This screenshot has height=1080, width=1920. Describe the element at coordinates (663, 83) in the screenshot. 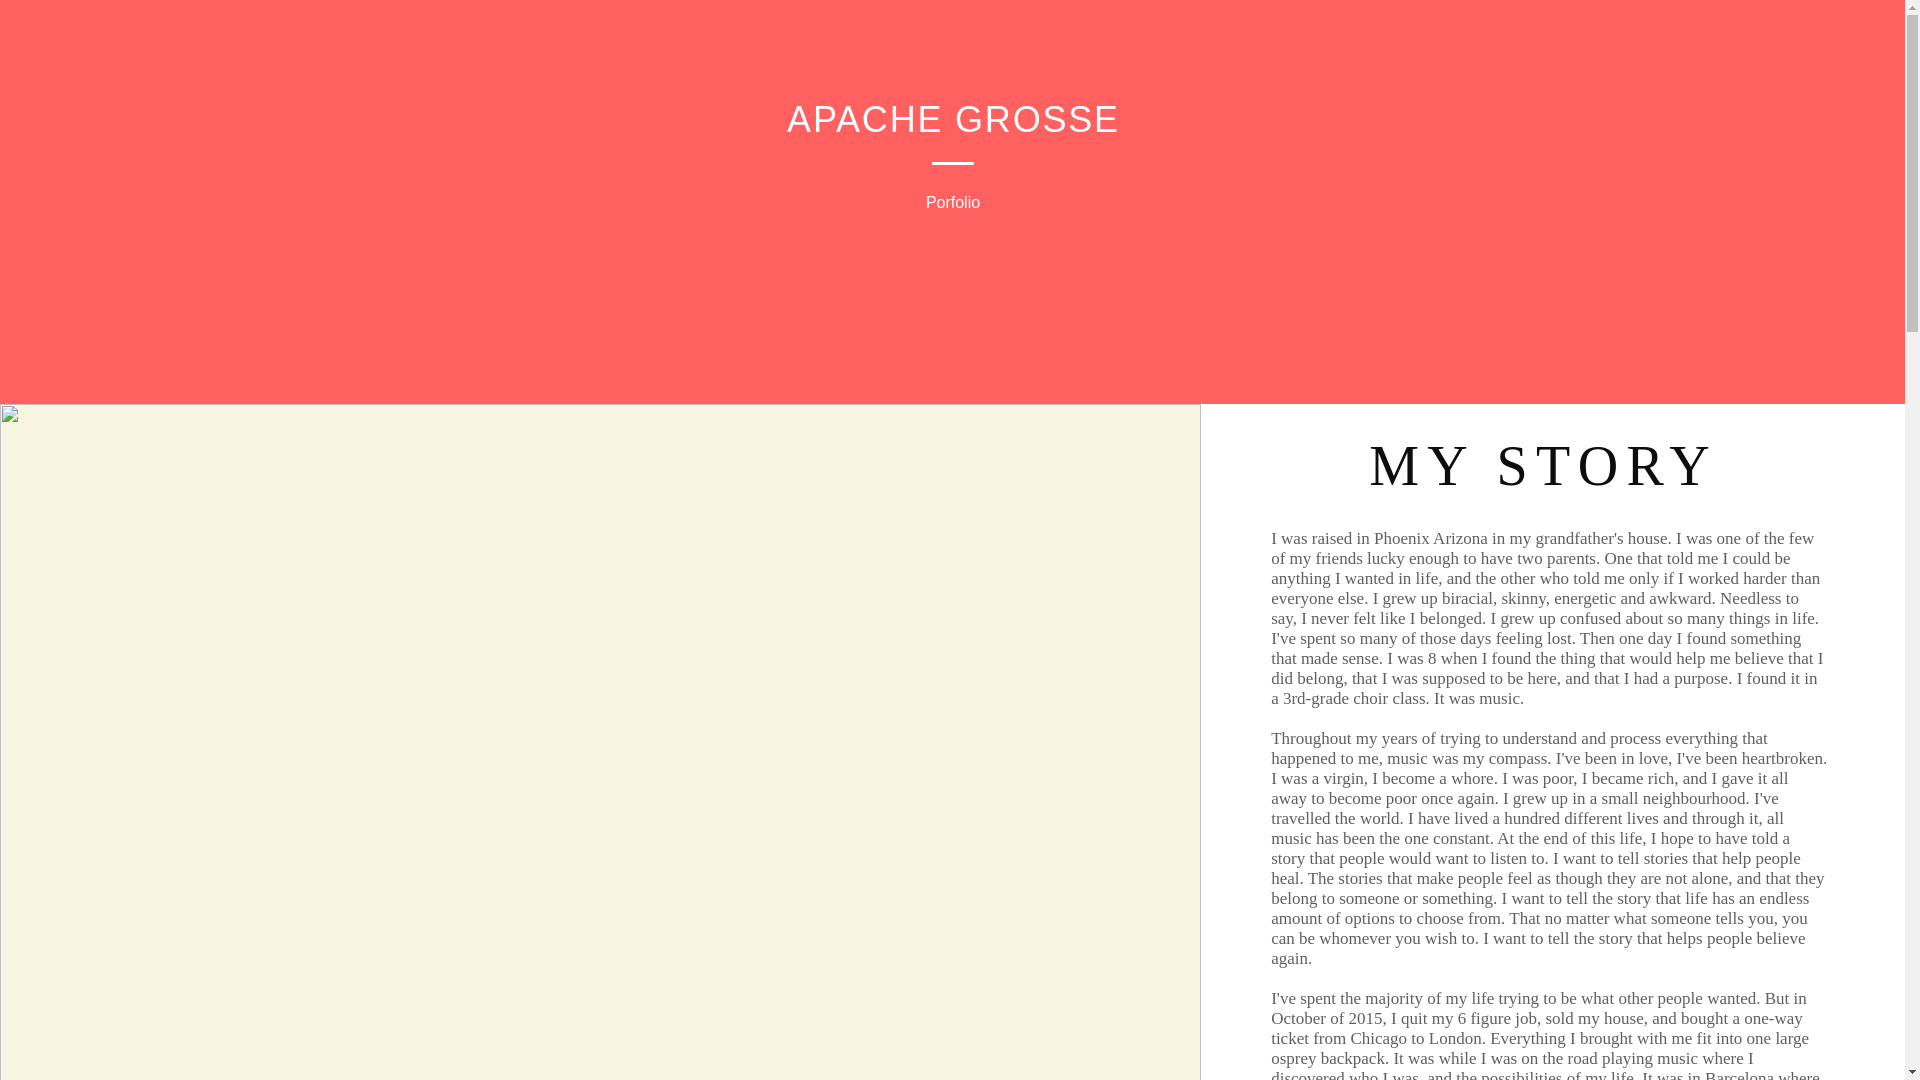

I see `MUSIC` at that location.